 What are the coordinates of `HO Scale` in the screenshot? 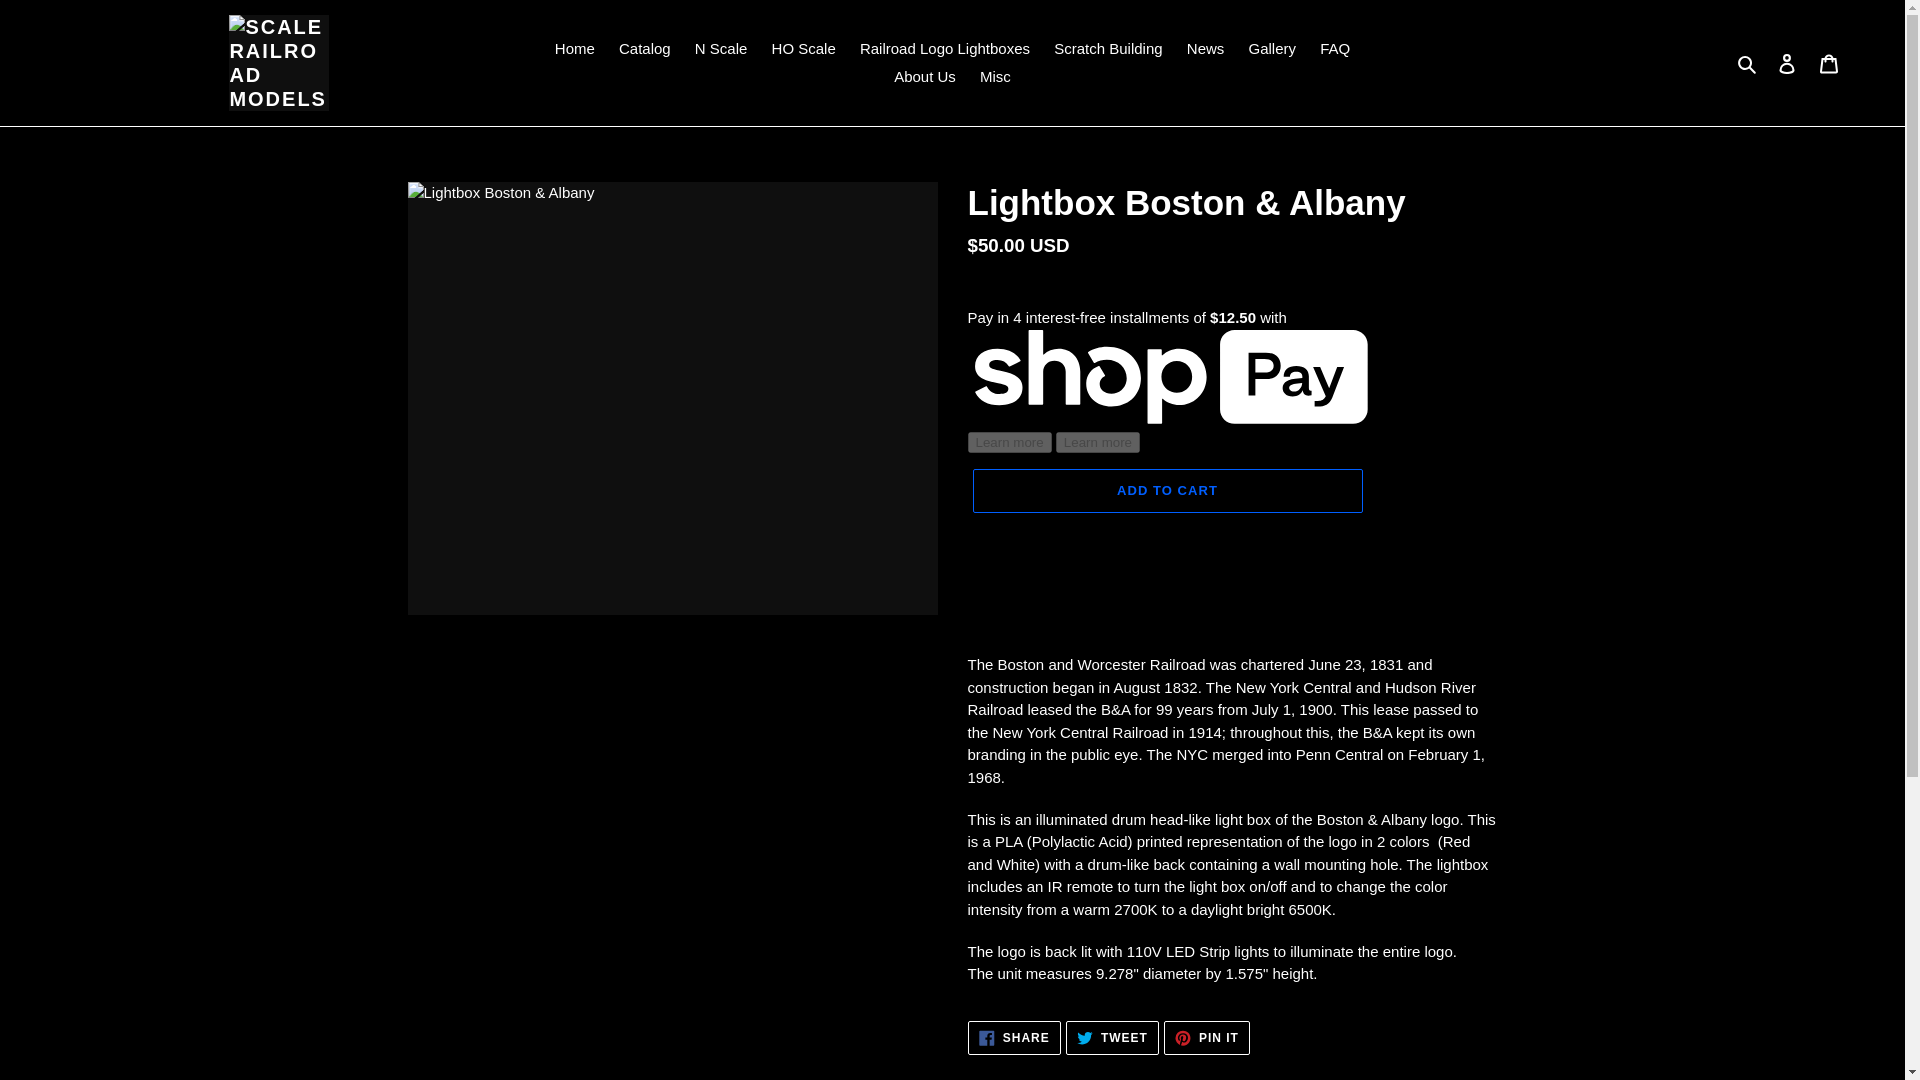 It's located at (995, 76).